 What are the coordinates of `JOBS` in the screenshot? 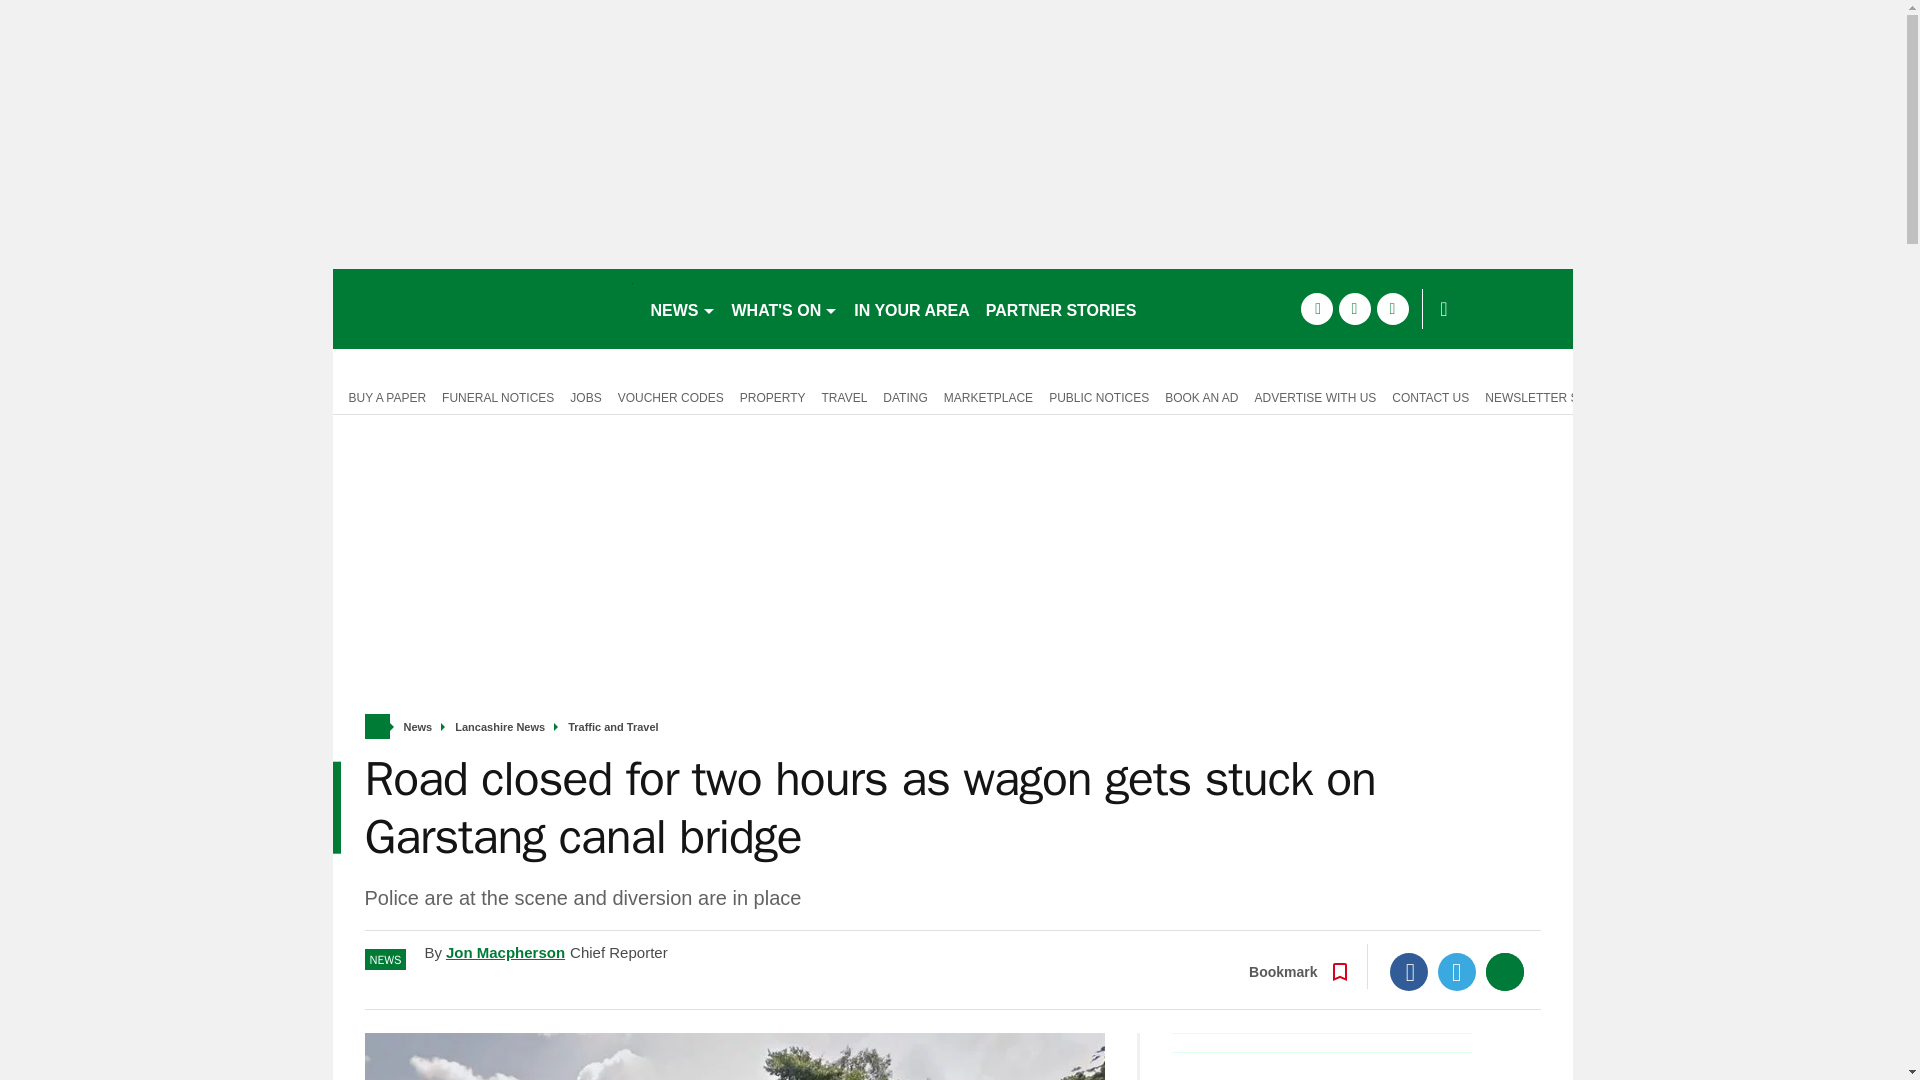 It's located at (585, 396).